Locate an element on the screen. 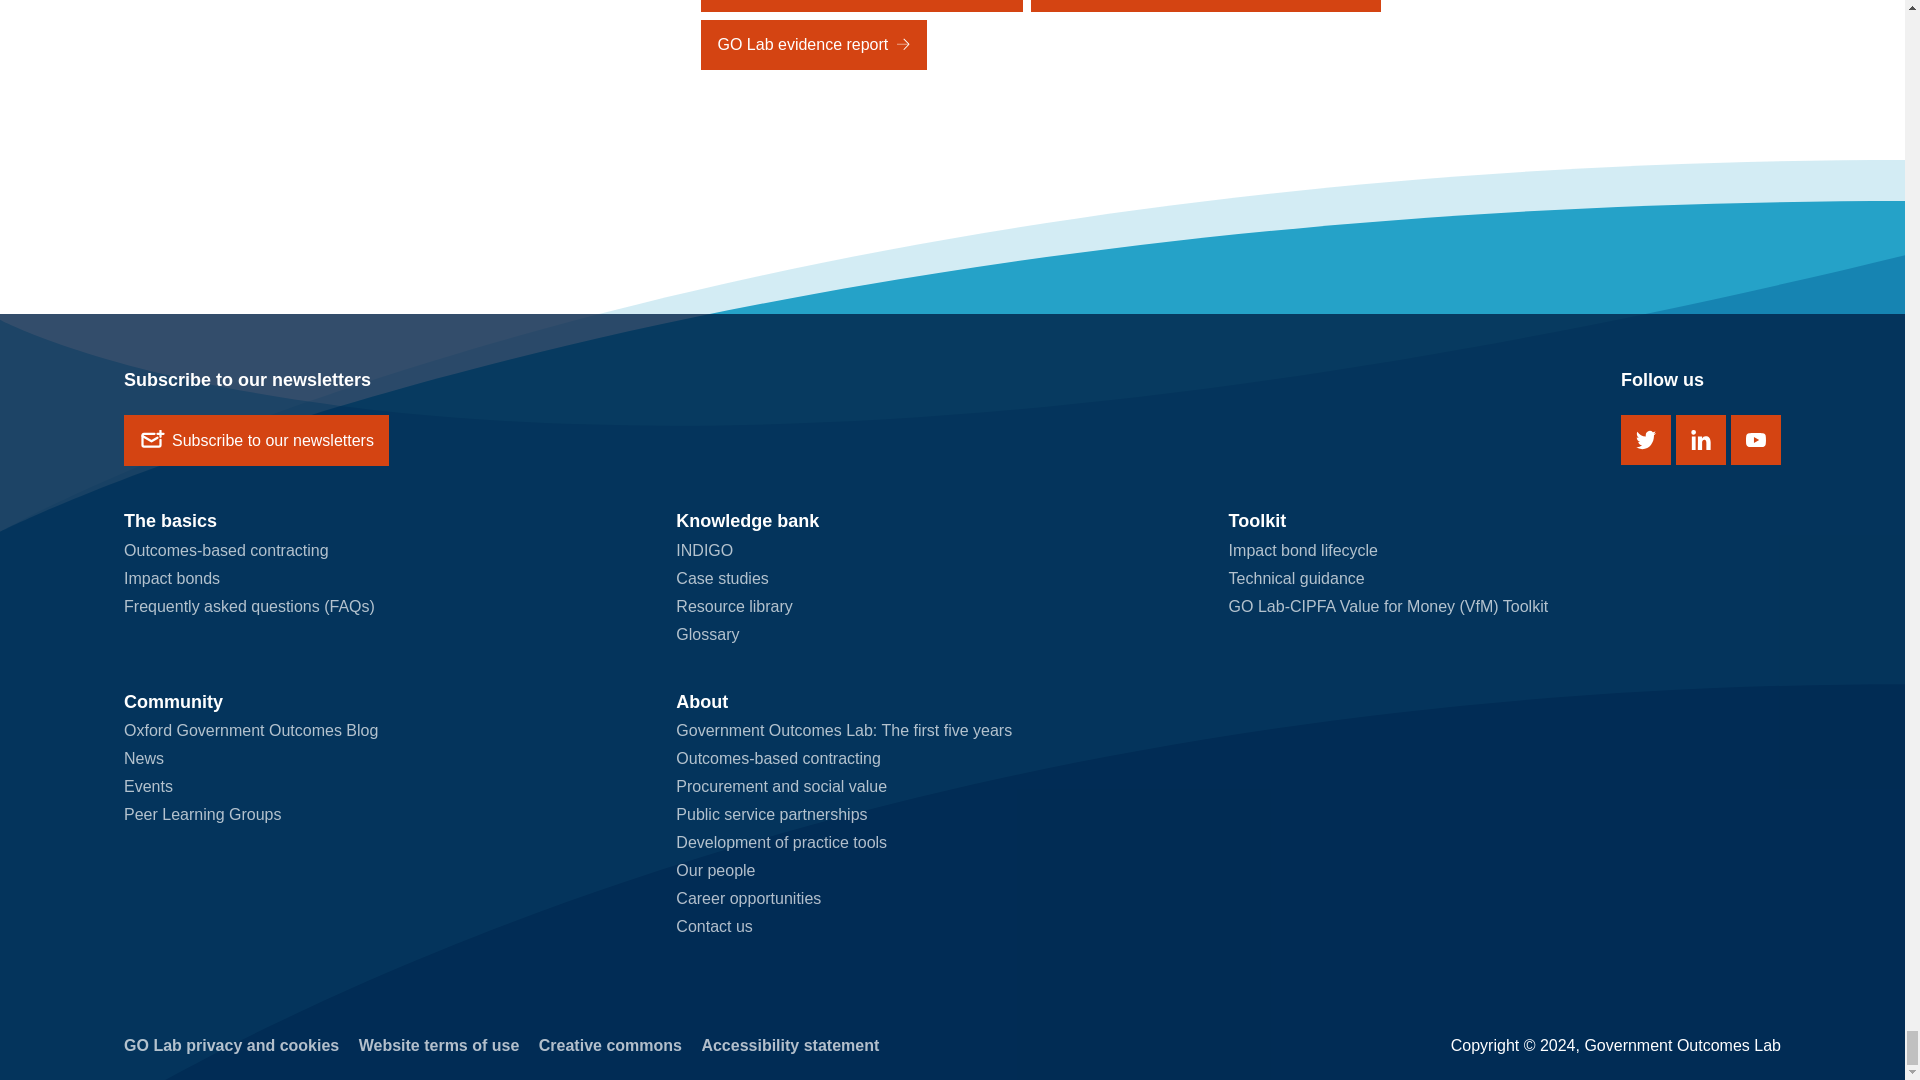 This screenshot has height=1080, width=1920. Follow us on Twitter is located at coordinates (1645, 440).